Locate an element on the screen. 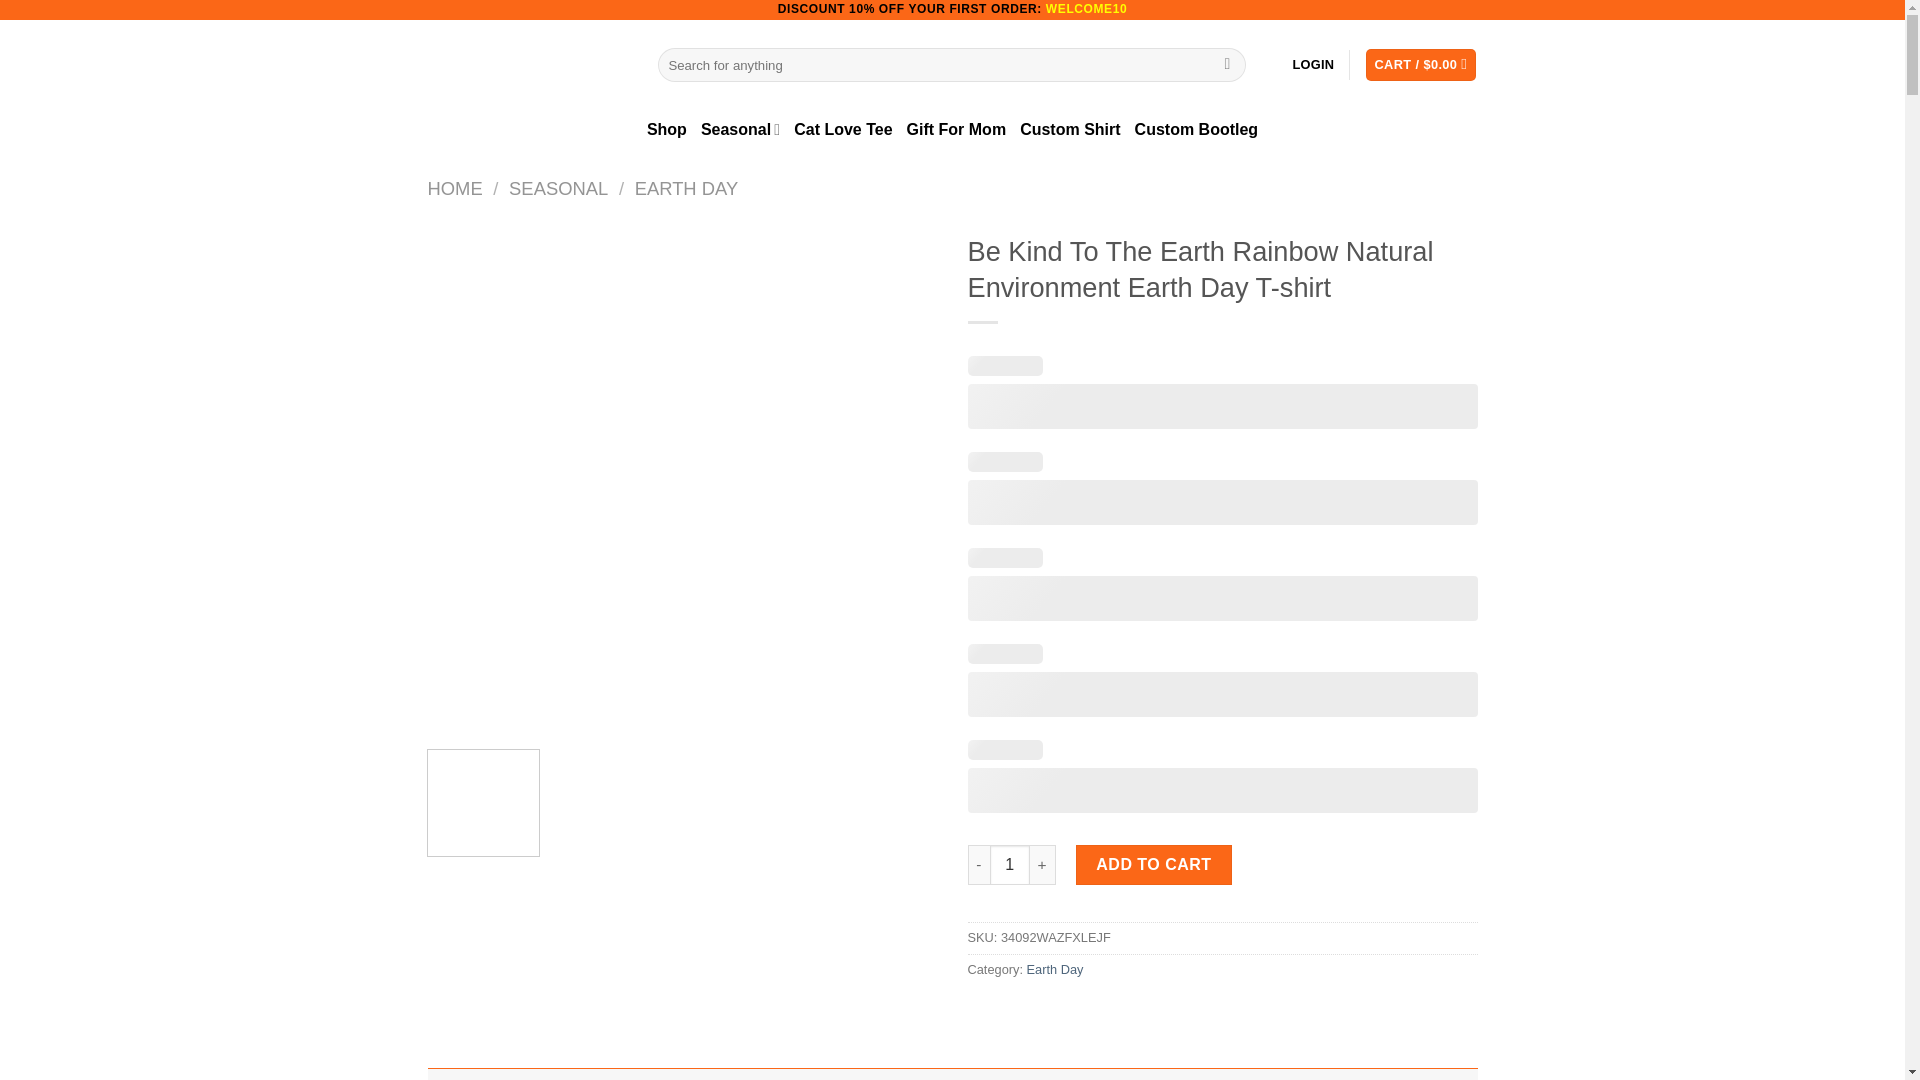  1 is located at coordinates (1010, 864).